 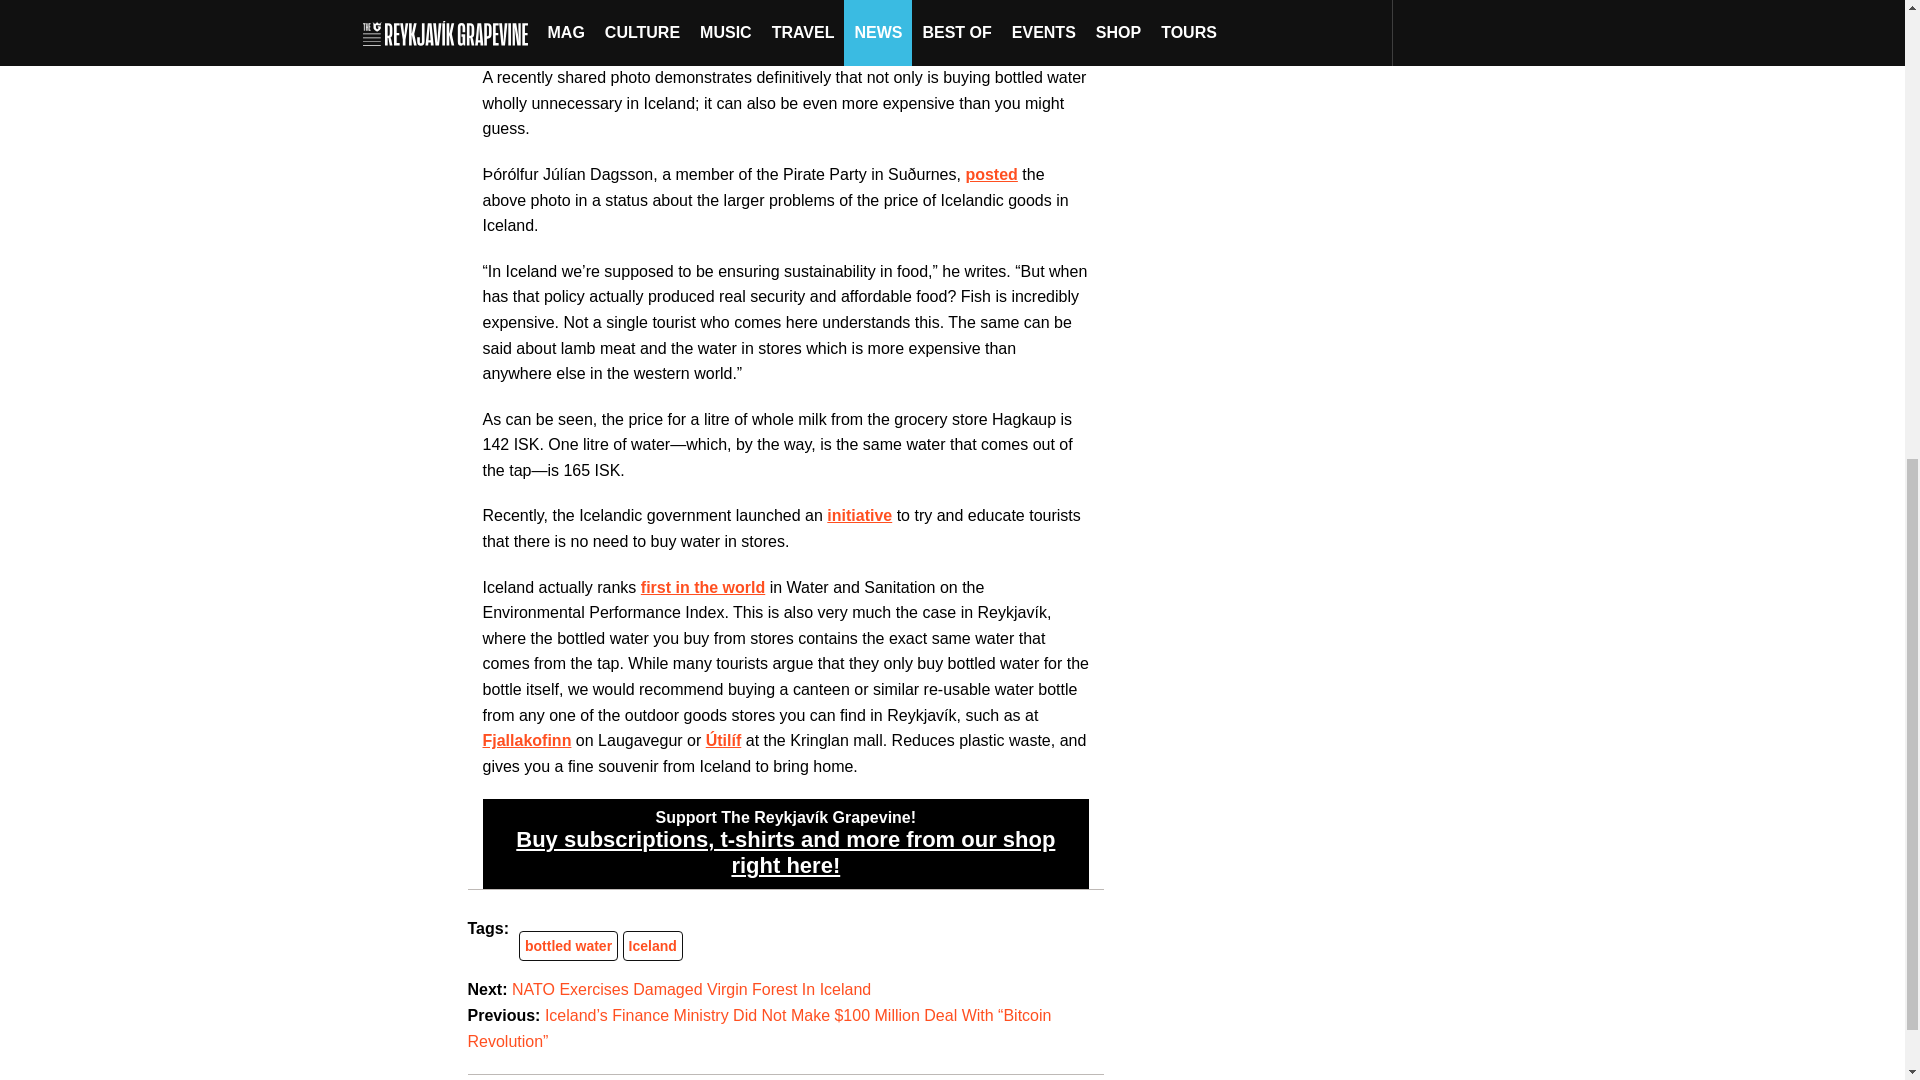 What do you see at coordinates (526, 740) in the screenshot?
I see `Fjallakofinn` at bounding box center [526, 740].